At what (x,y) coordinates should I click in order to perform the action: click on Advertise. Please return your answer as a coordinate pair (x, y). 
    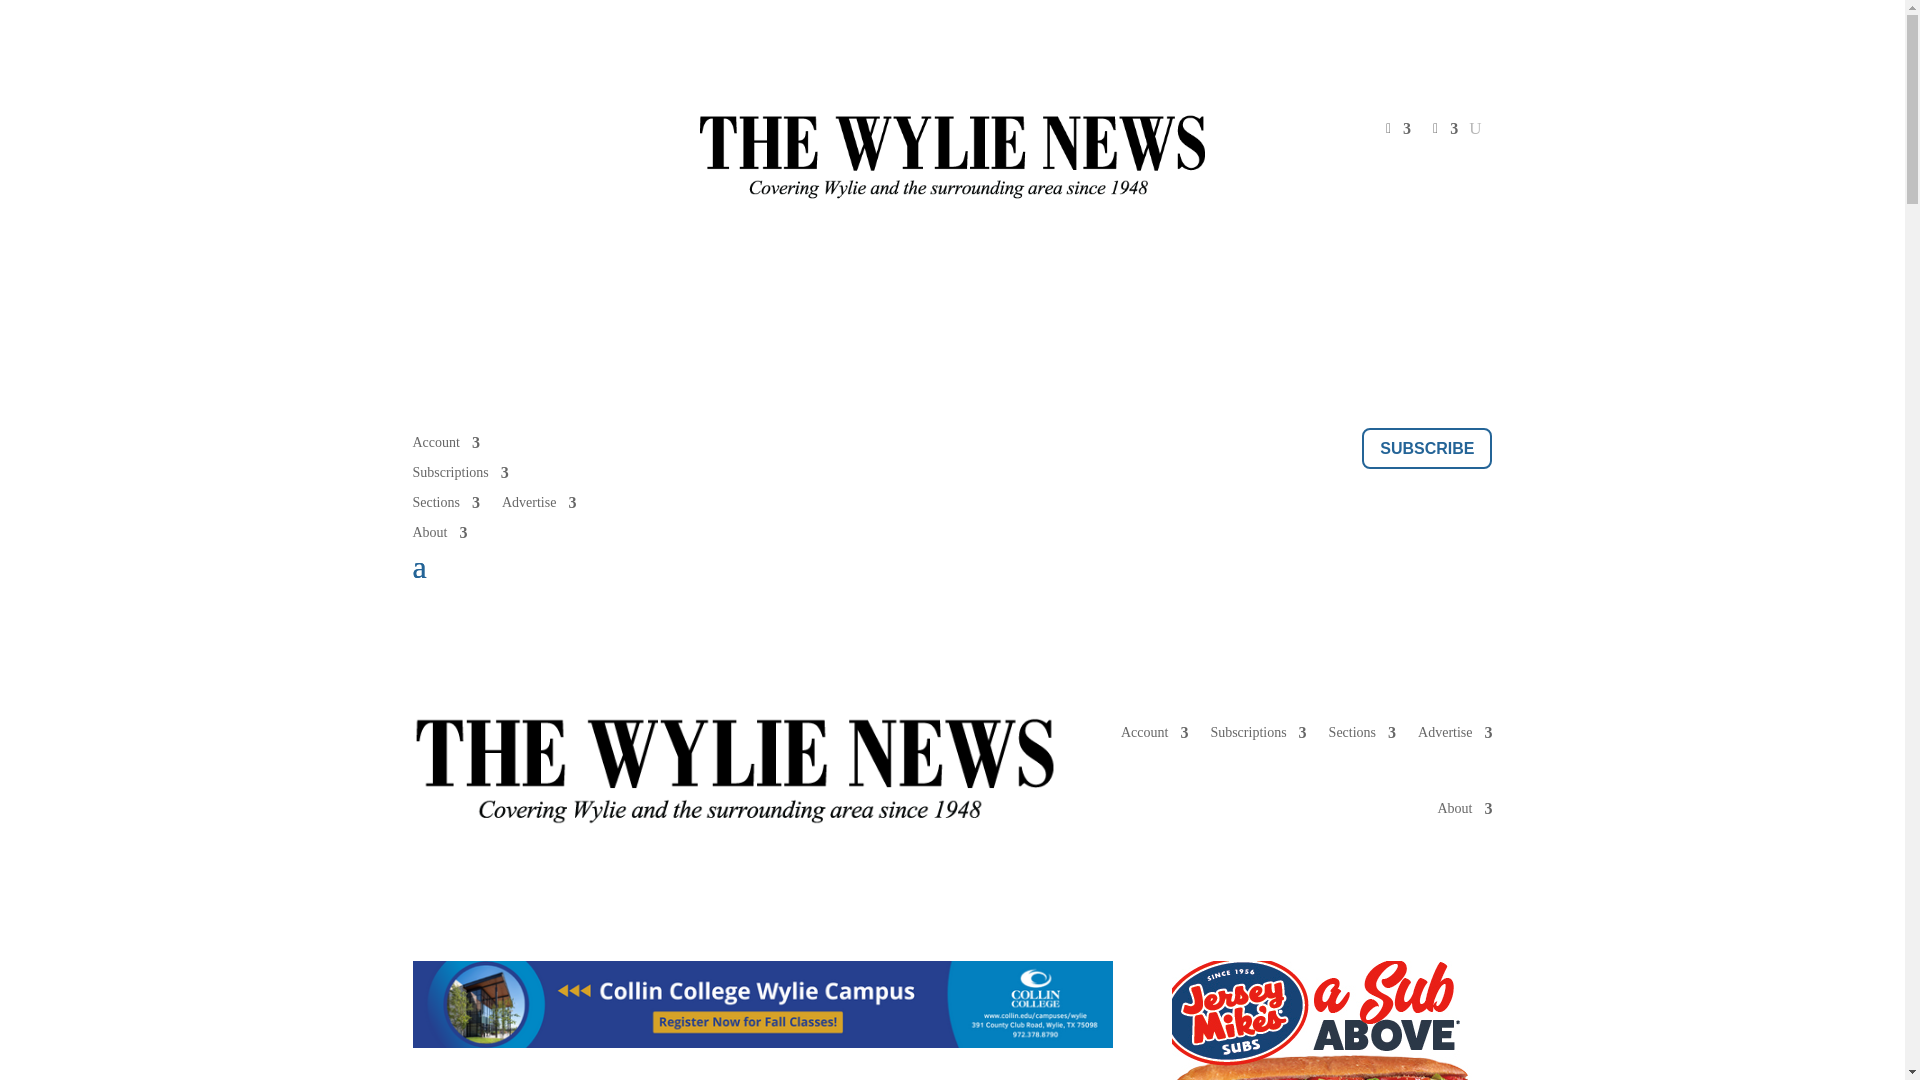
    Looking at the image, I should click on (538, 506).